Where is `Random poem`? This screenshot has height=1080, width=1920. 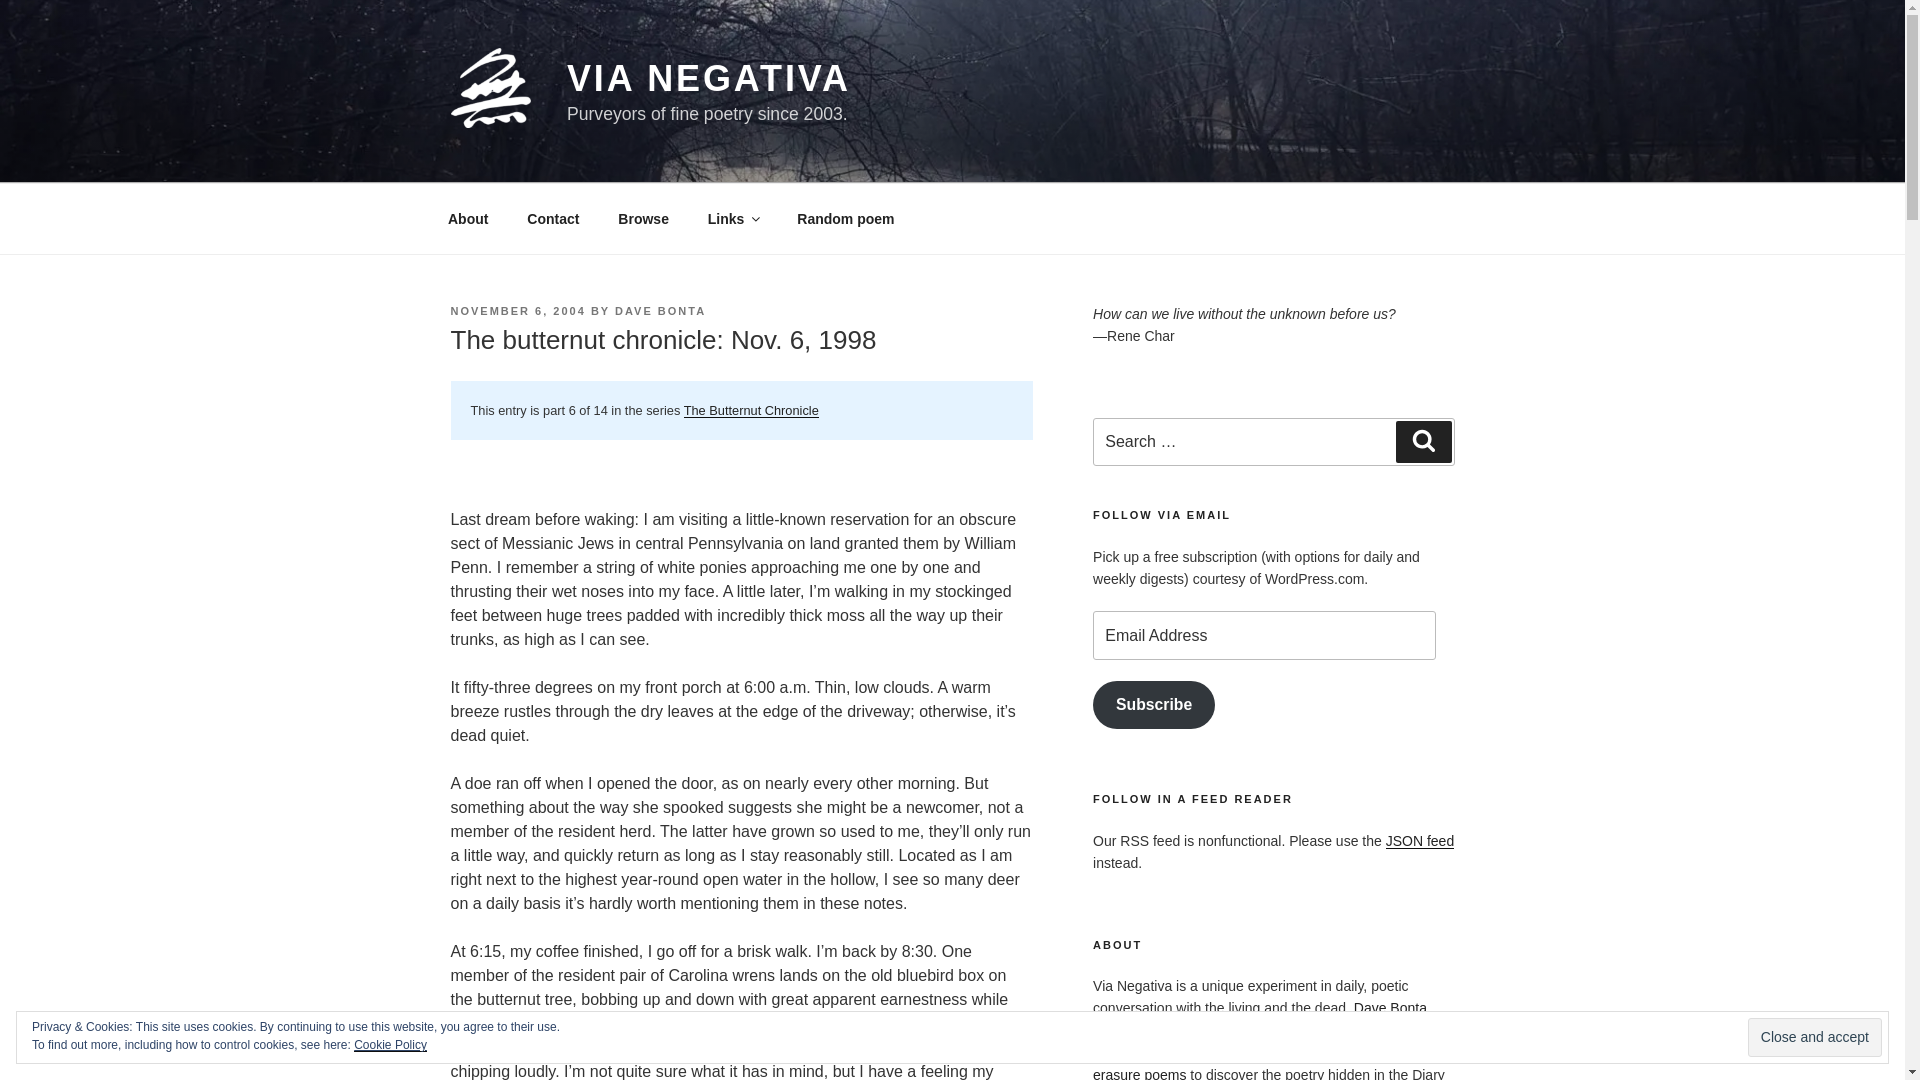 Random poem is located at coordinates (846, 218).